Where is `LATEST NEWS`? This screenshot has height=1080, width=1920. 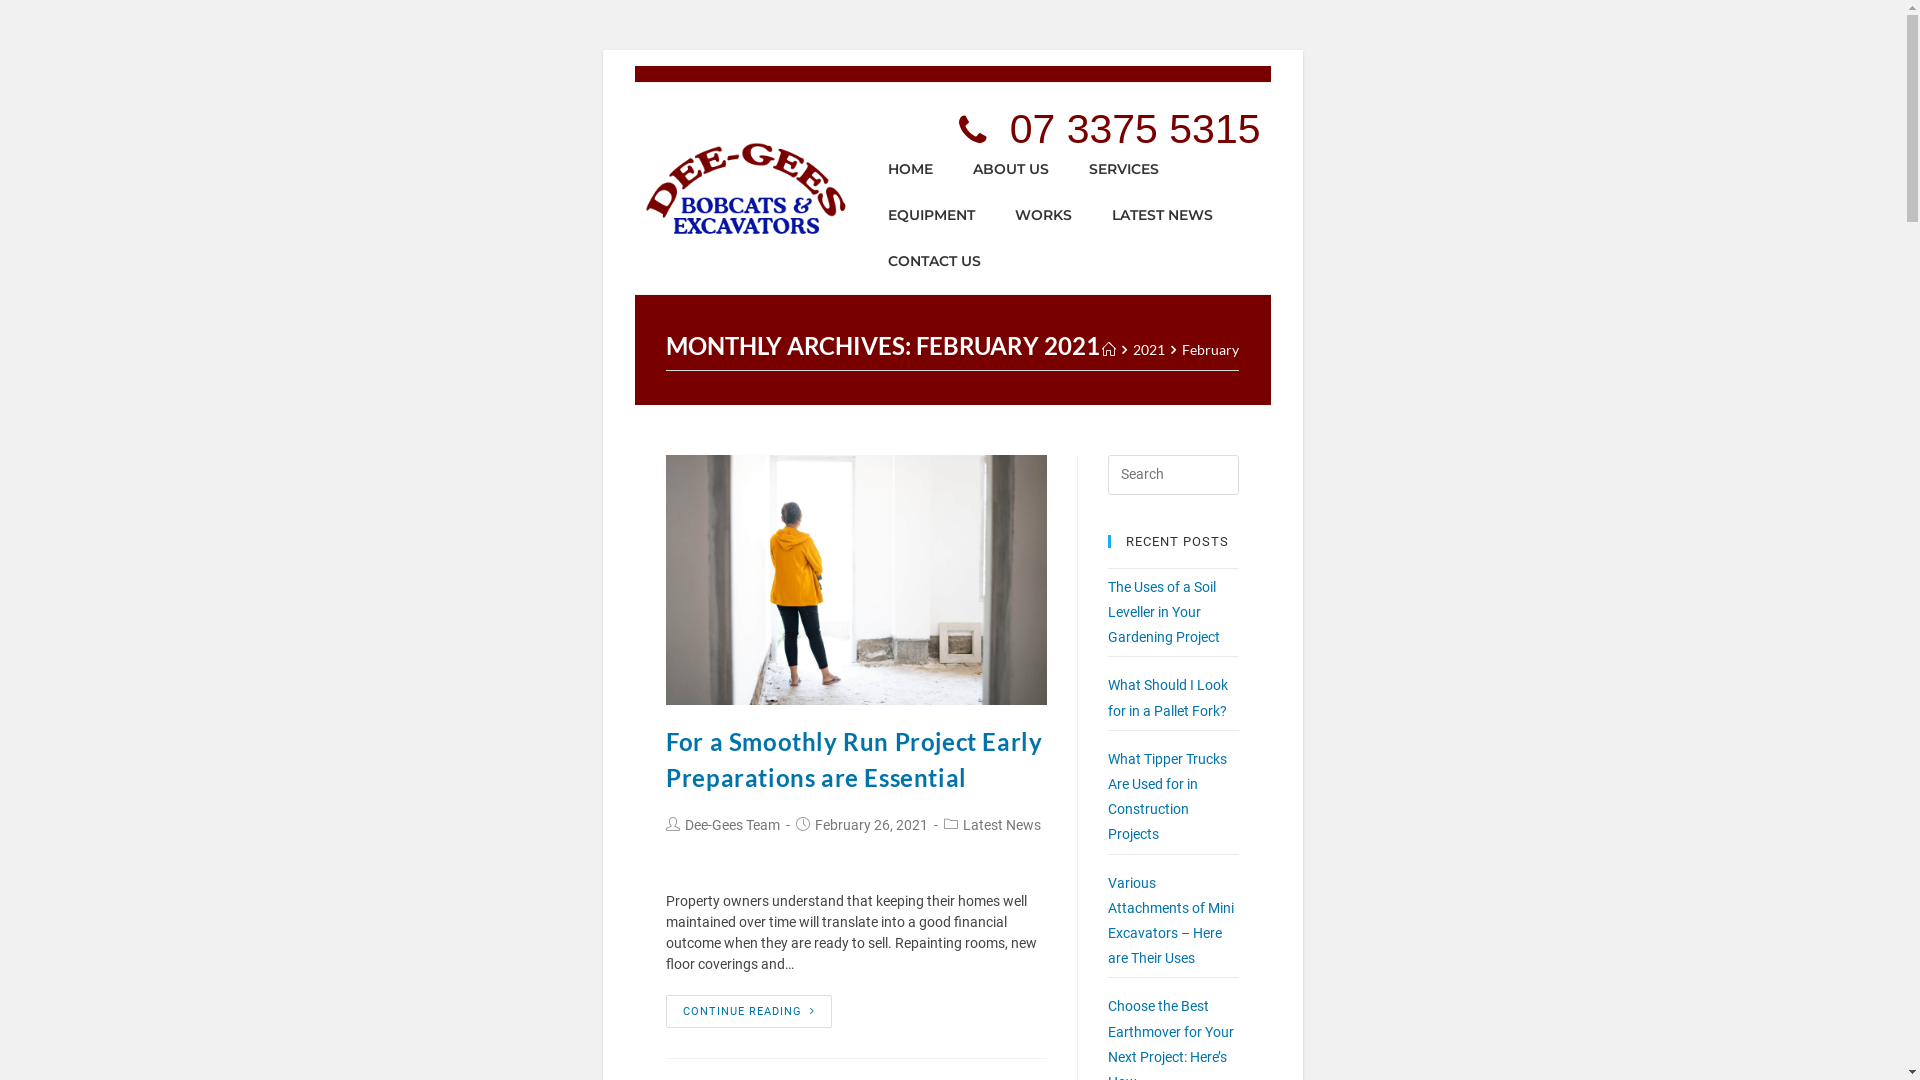
LATEST NEWS is located at coordinates (1162, 215).